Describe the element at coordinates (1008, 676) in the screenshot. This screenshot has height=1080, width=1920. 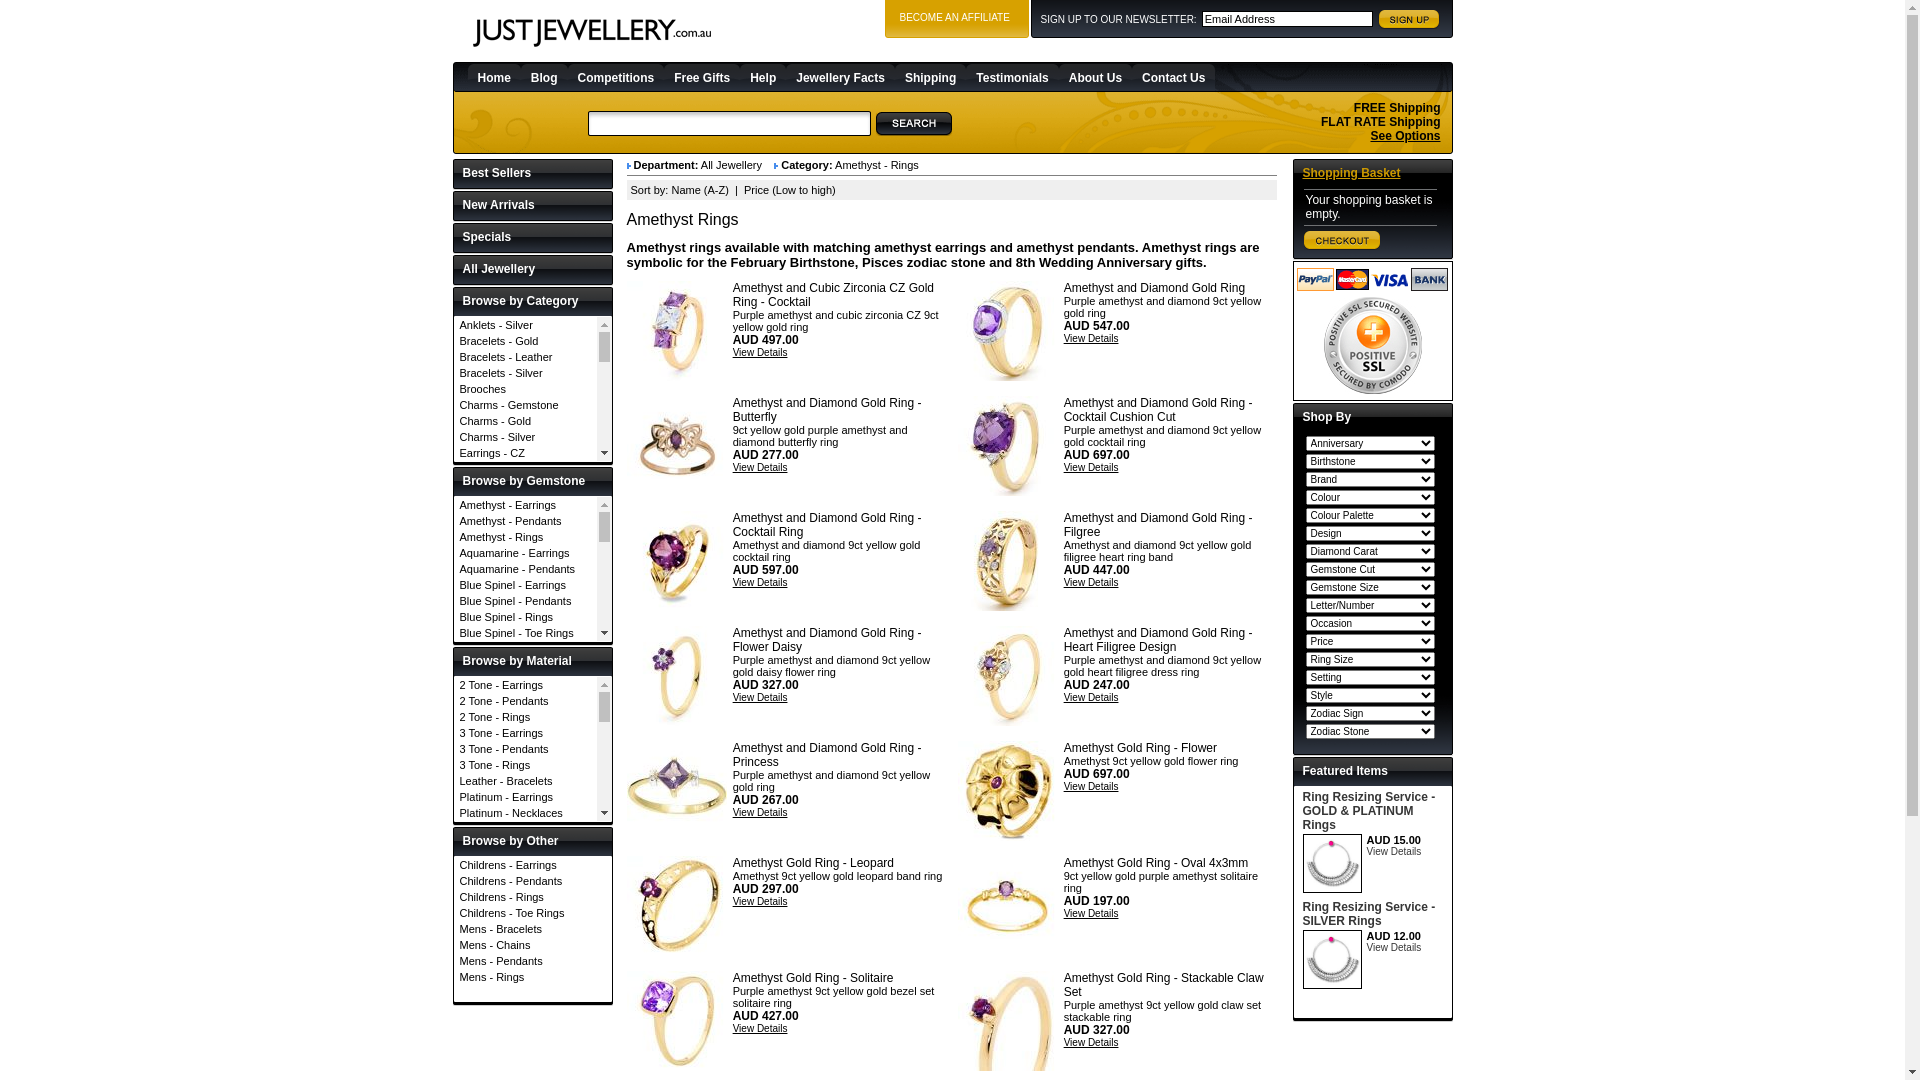
I see `Amethyst and Diamond Gold Ring - Heart Filigree Design` at that location.